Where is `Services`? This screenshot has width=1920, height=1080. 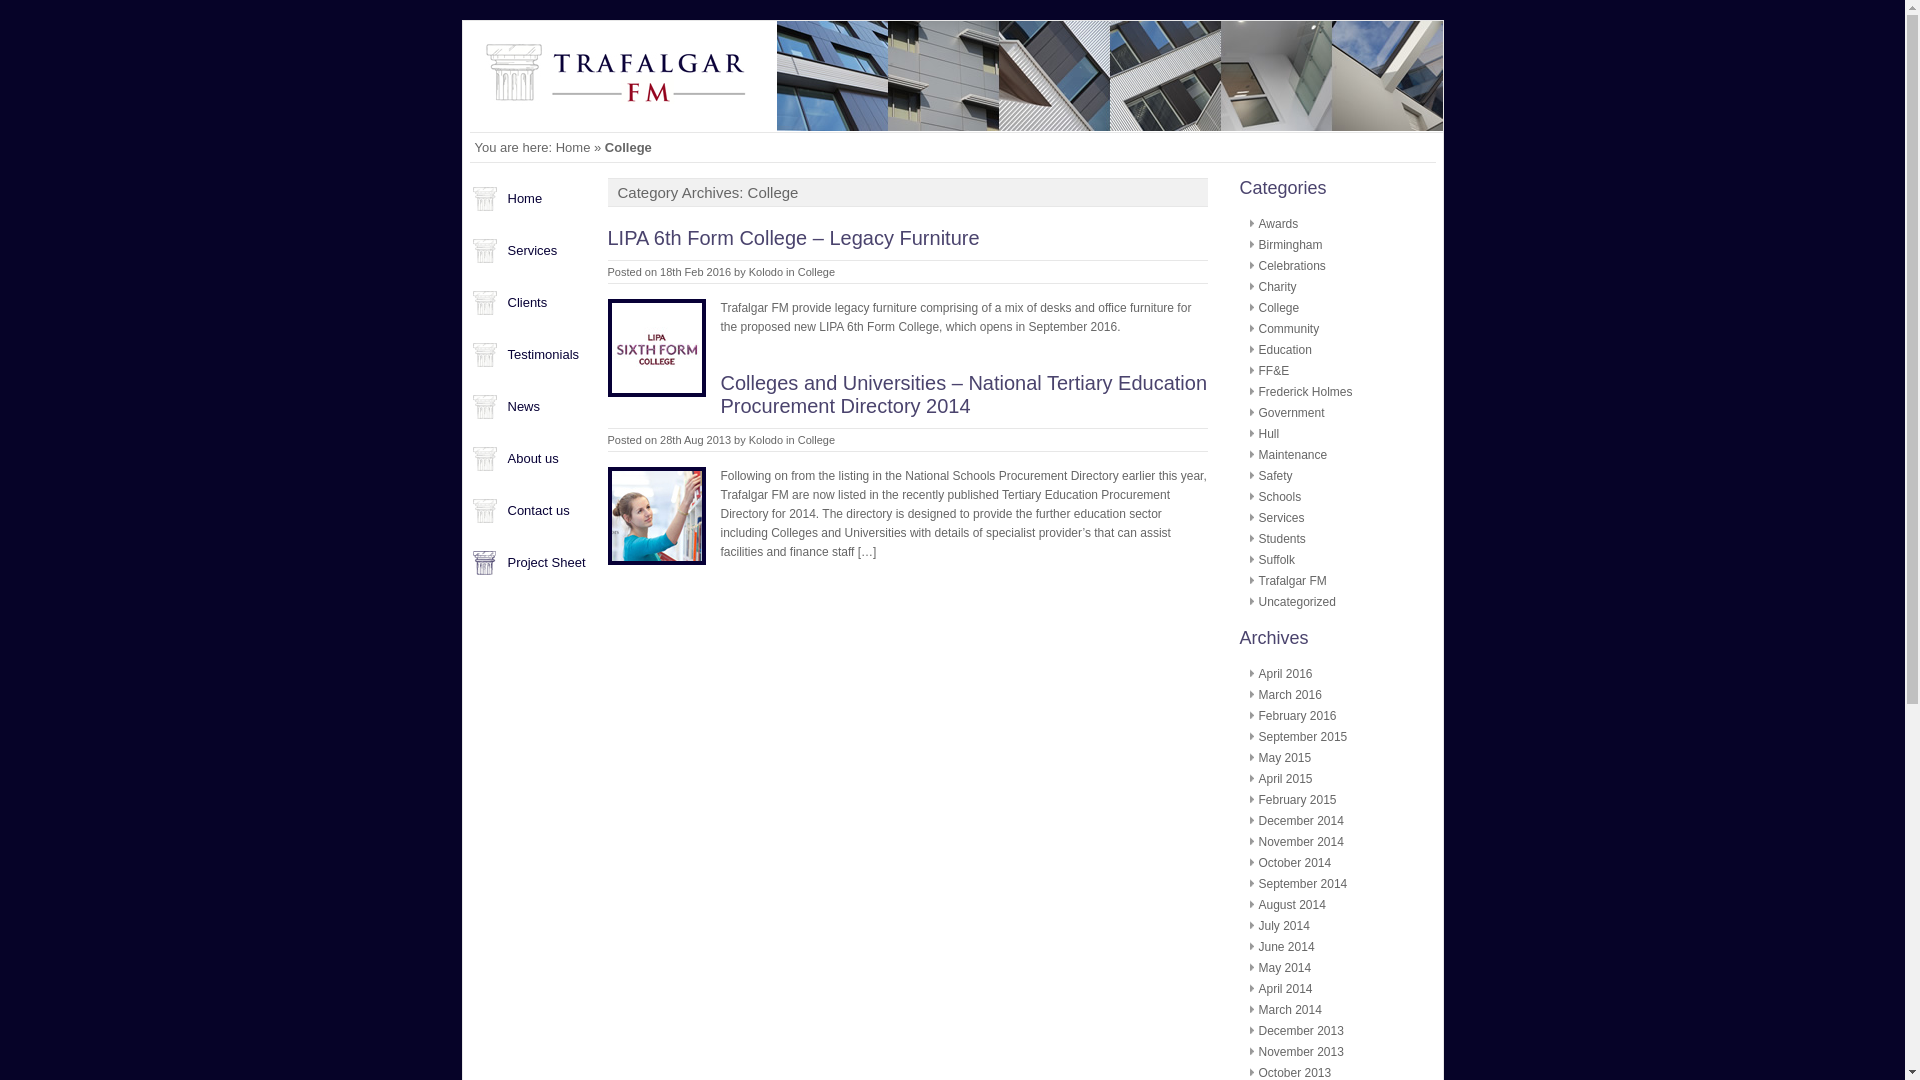 Services is located at coordinates (1280, 517).